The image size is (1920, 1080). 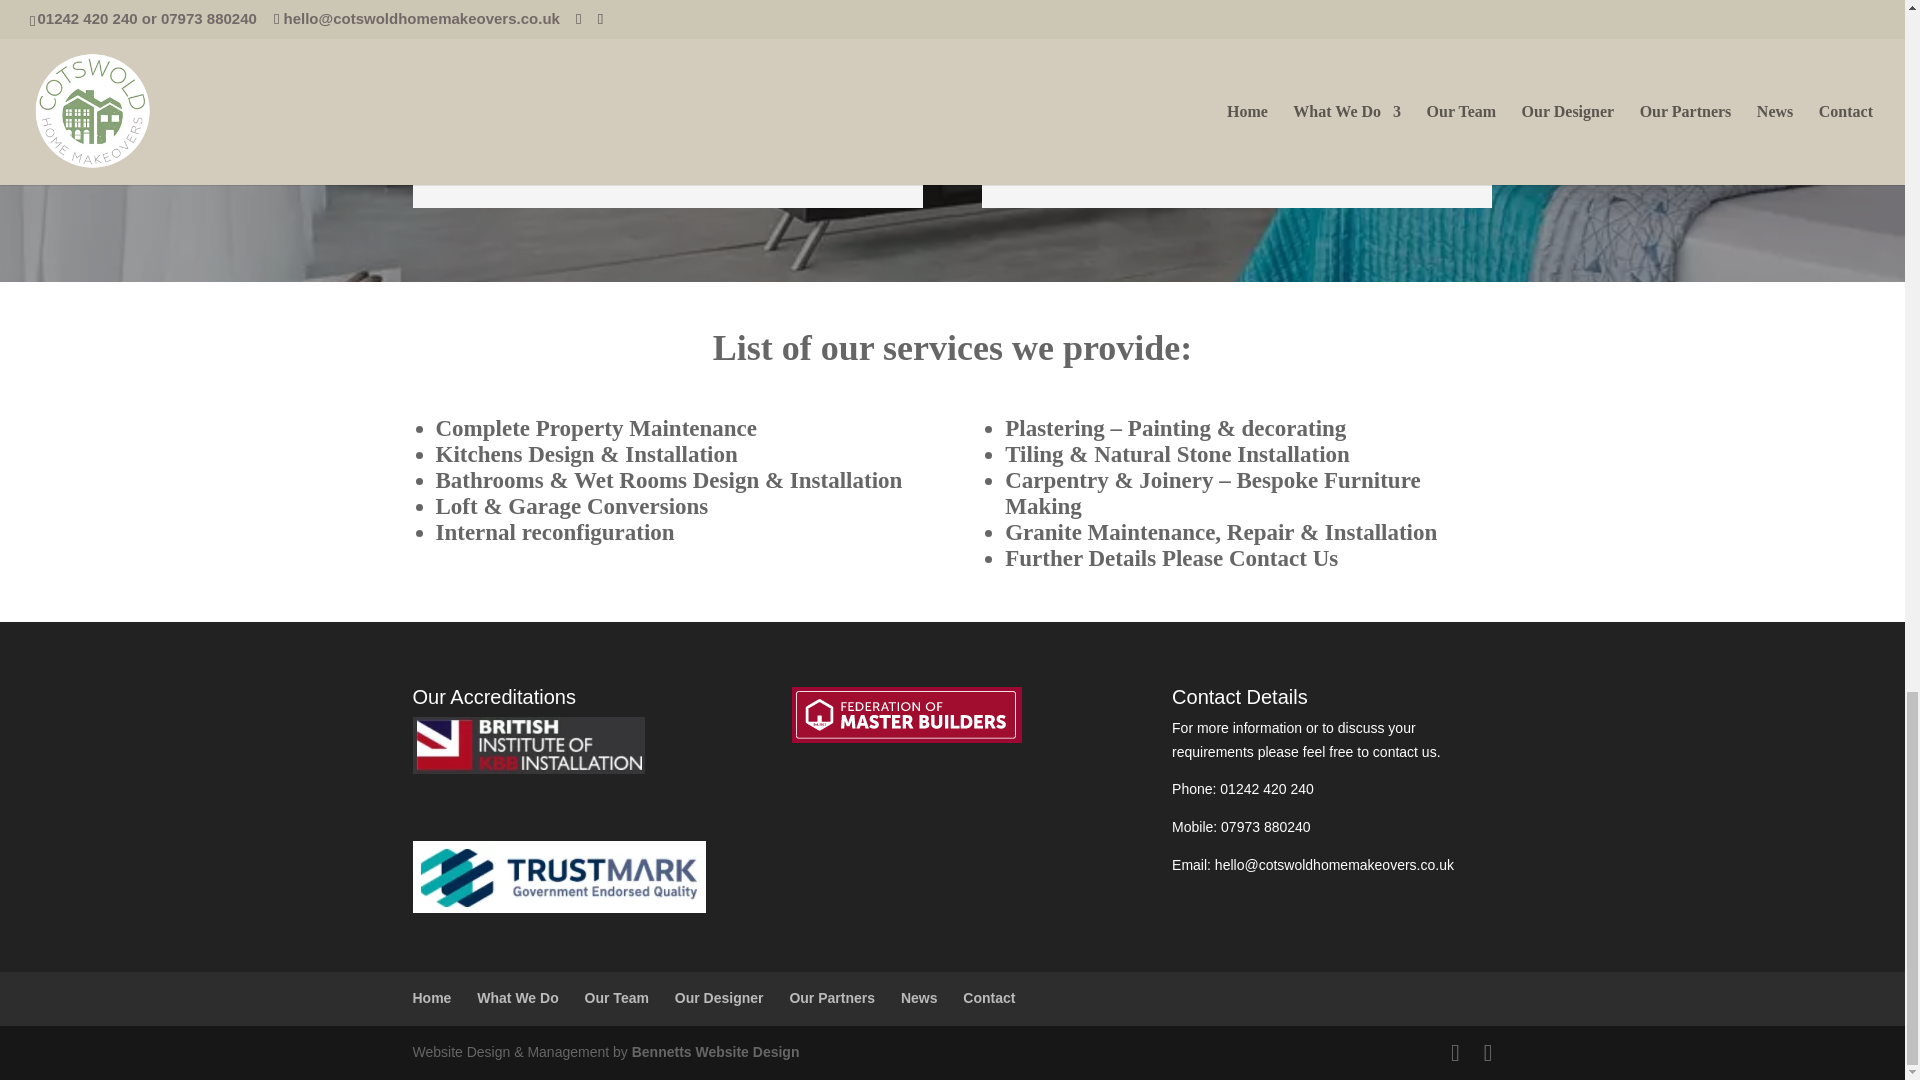 What do you see at coordinates (517, 998) in the screenshot?
I see `What We Do` at bounding box center [517, 998].